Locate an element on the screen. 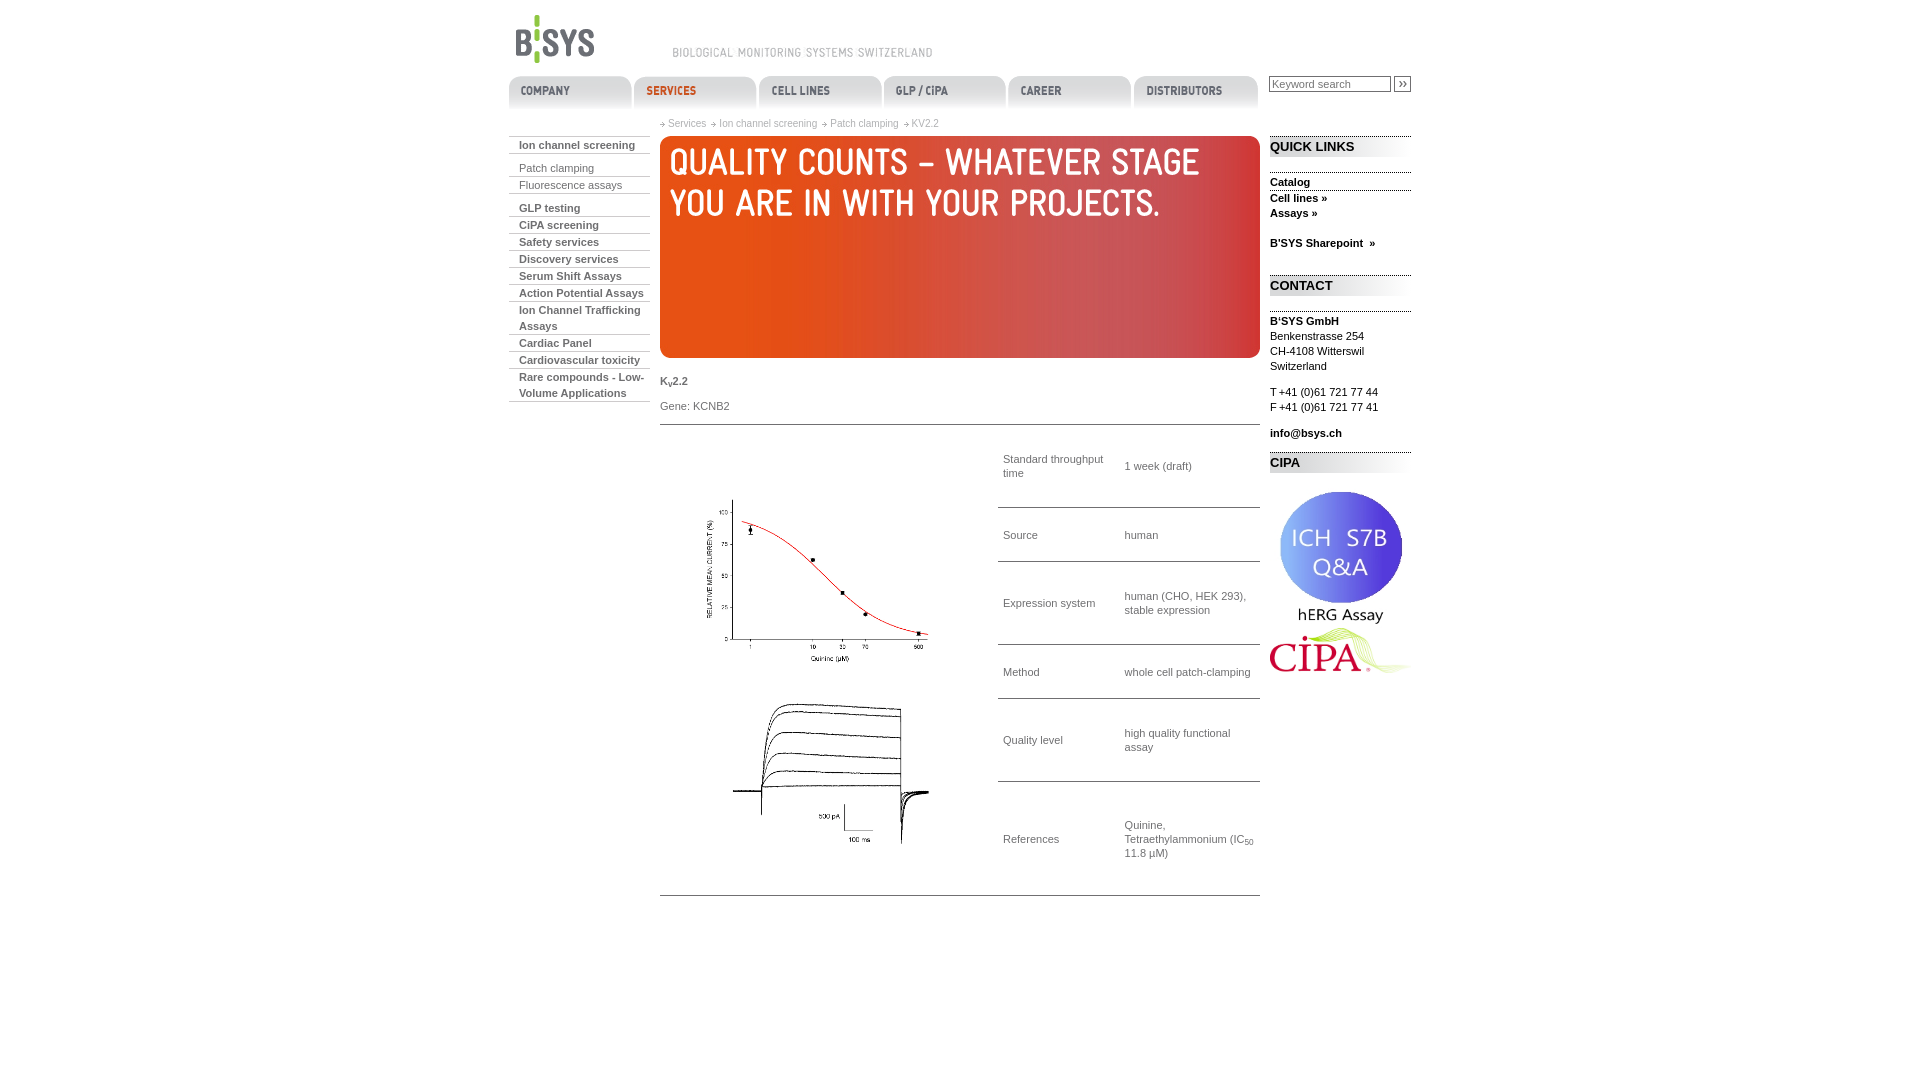 The image size is (1920, 1080). Fluorescence assays is located at coordinates (579, 186).